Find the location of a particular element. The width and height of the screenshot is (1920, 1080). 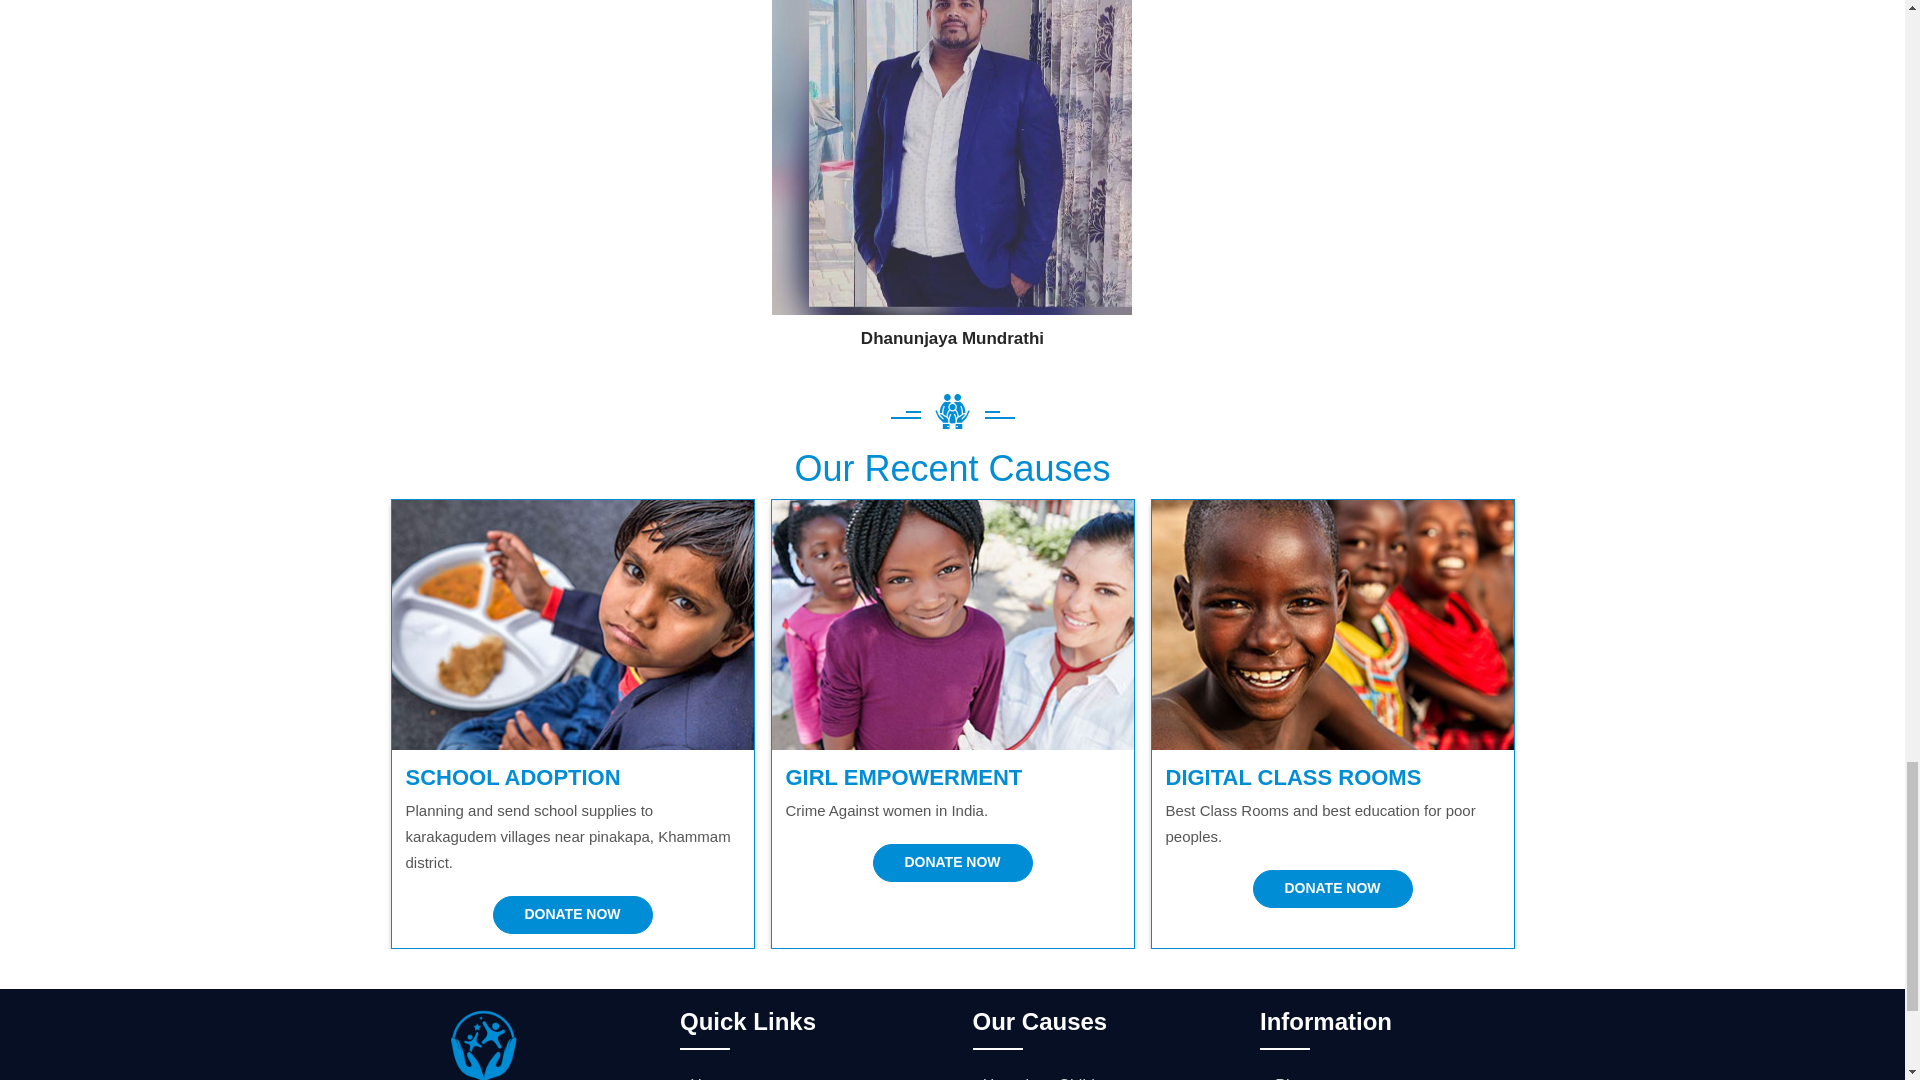

GIRL EMPOWERMENT is located at coordinates (904, 777).